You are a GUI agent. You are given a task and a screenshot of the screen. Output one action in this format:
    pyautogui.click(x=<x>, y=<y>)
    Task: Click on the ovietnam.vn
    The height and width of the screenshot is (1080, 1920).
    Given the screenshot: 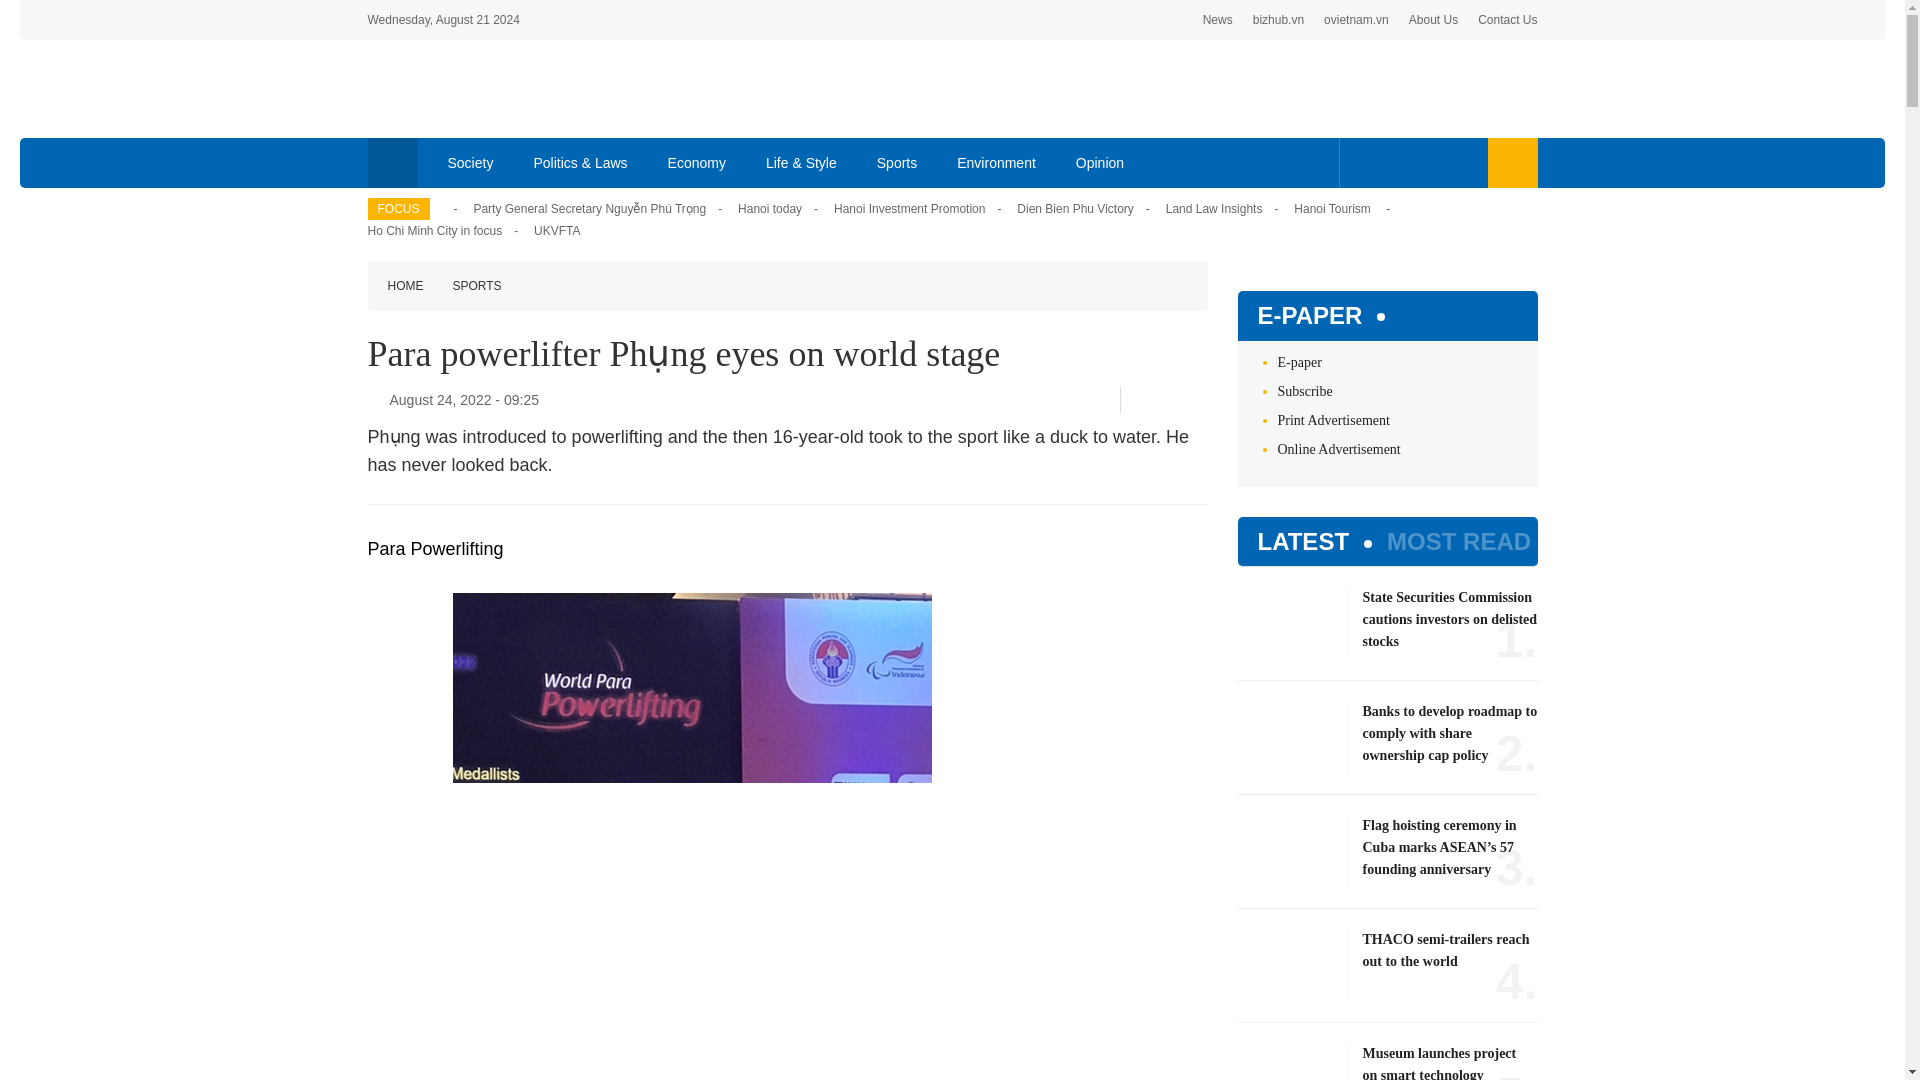 What is the action you would take?
    pyautogui.click(x=1356, y=20)
    